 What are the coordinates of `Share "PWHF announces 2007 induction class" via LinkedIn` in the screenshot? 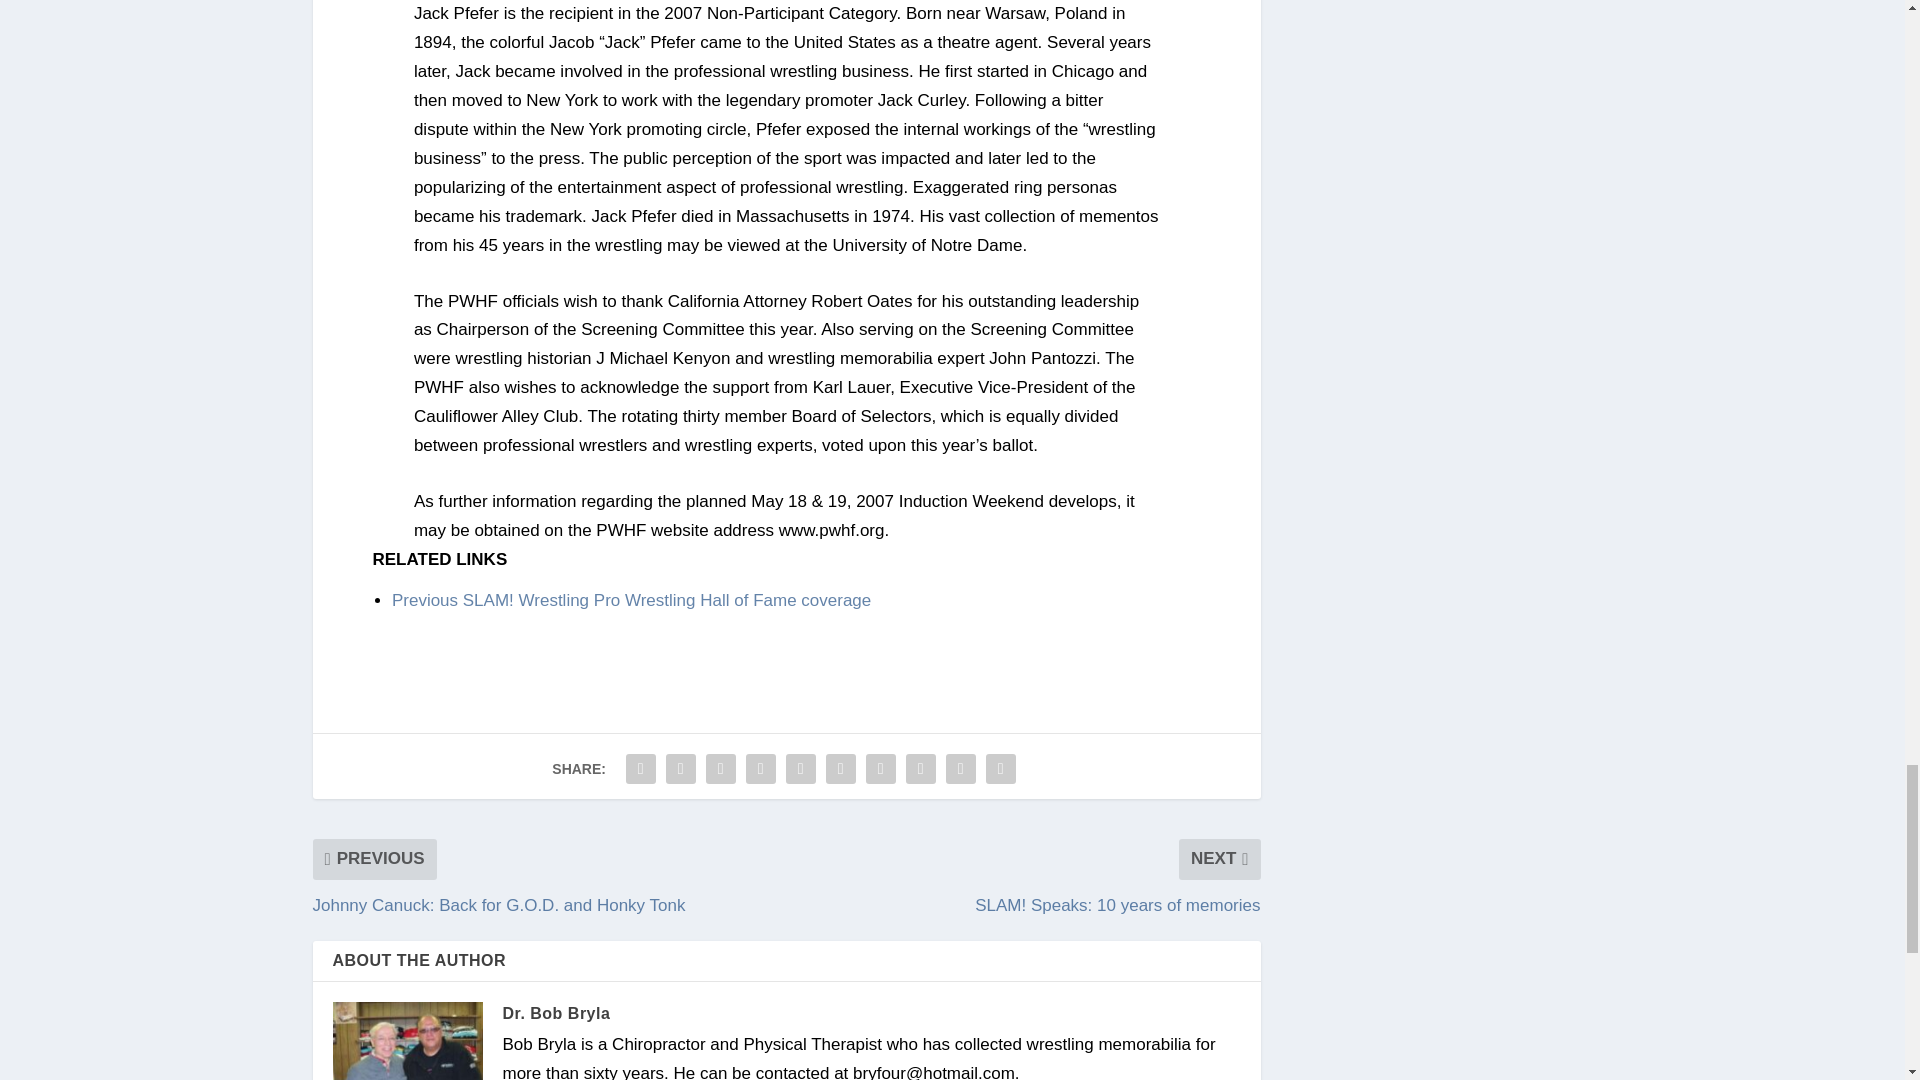 It's located at (840, 769).